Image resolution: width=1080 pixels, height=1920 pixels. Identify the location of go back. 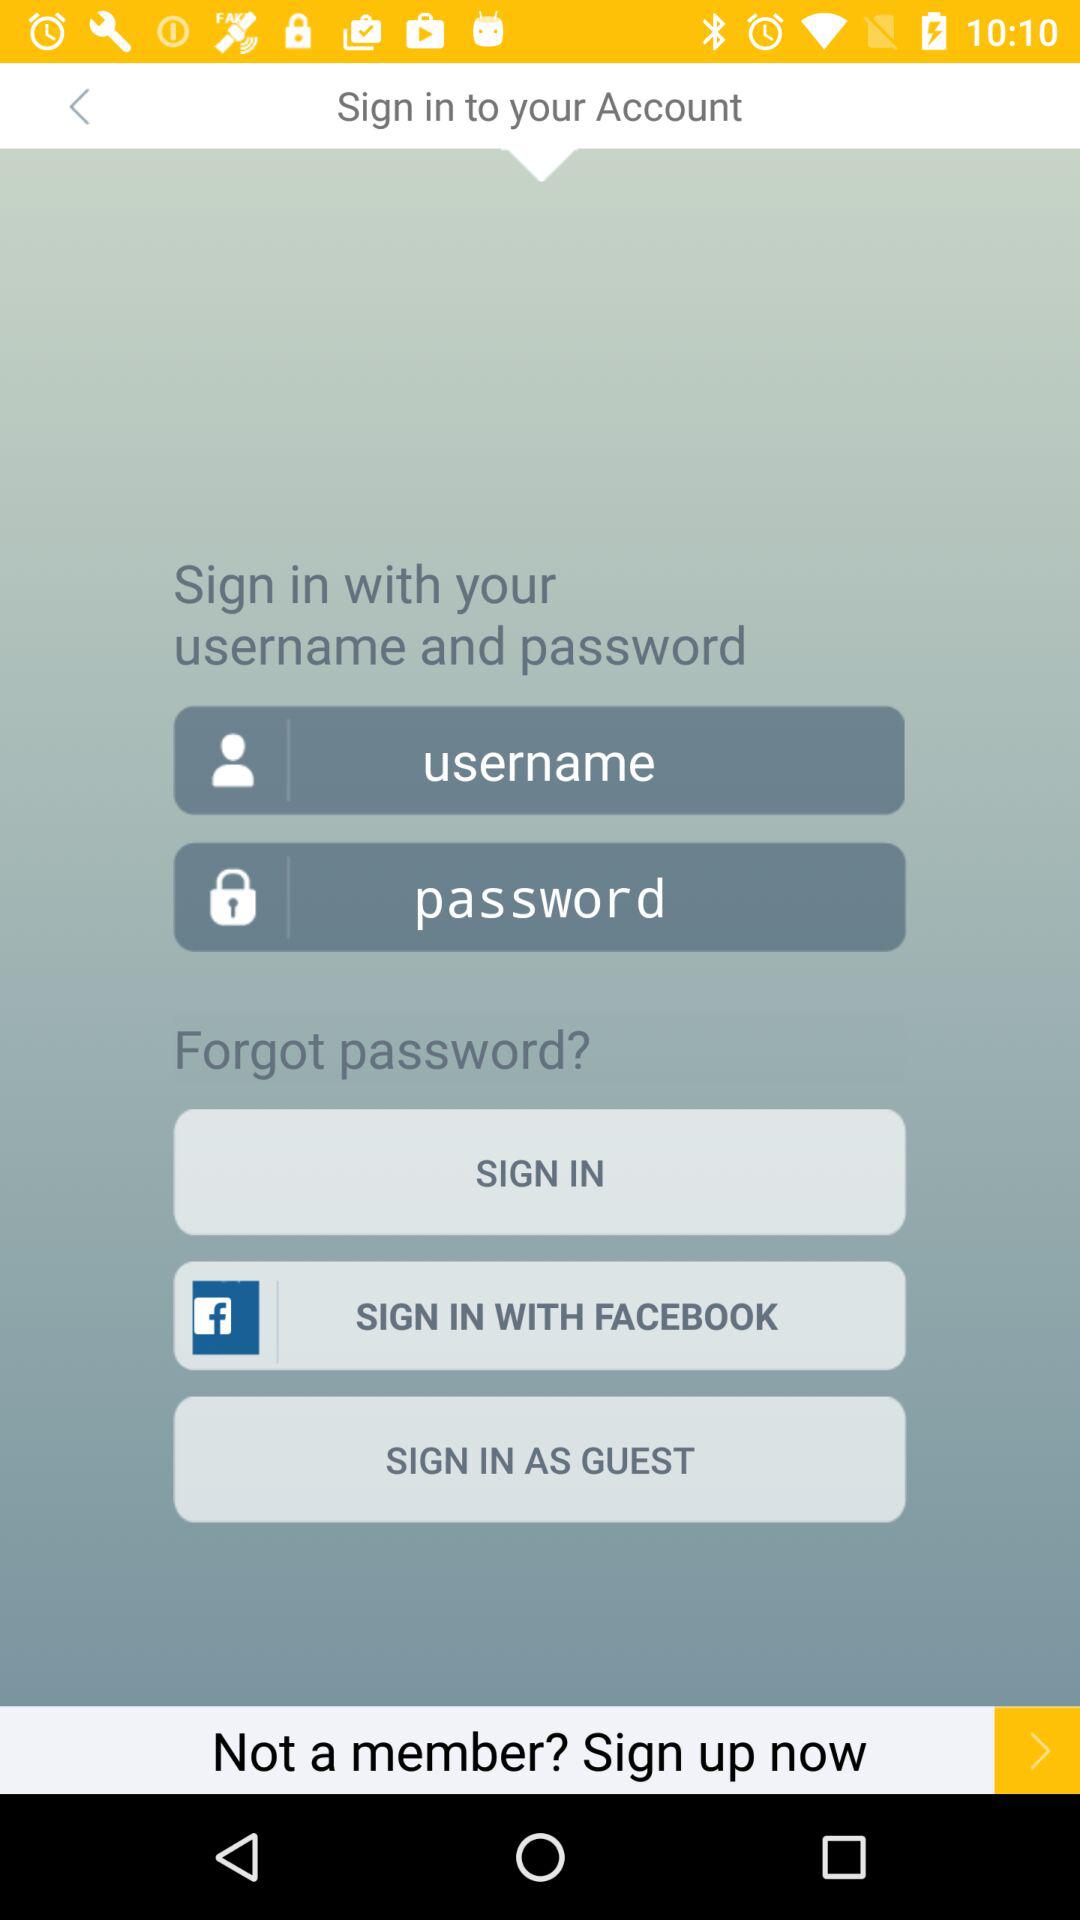
(78, 106).